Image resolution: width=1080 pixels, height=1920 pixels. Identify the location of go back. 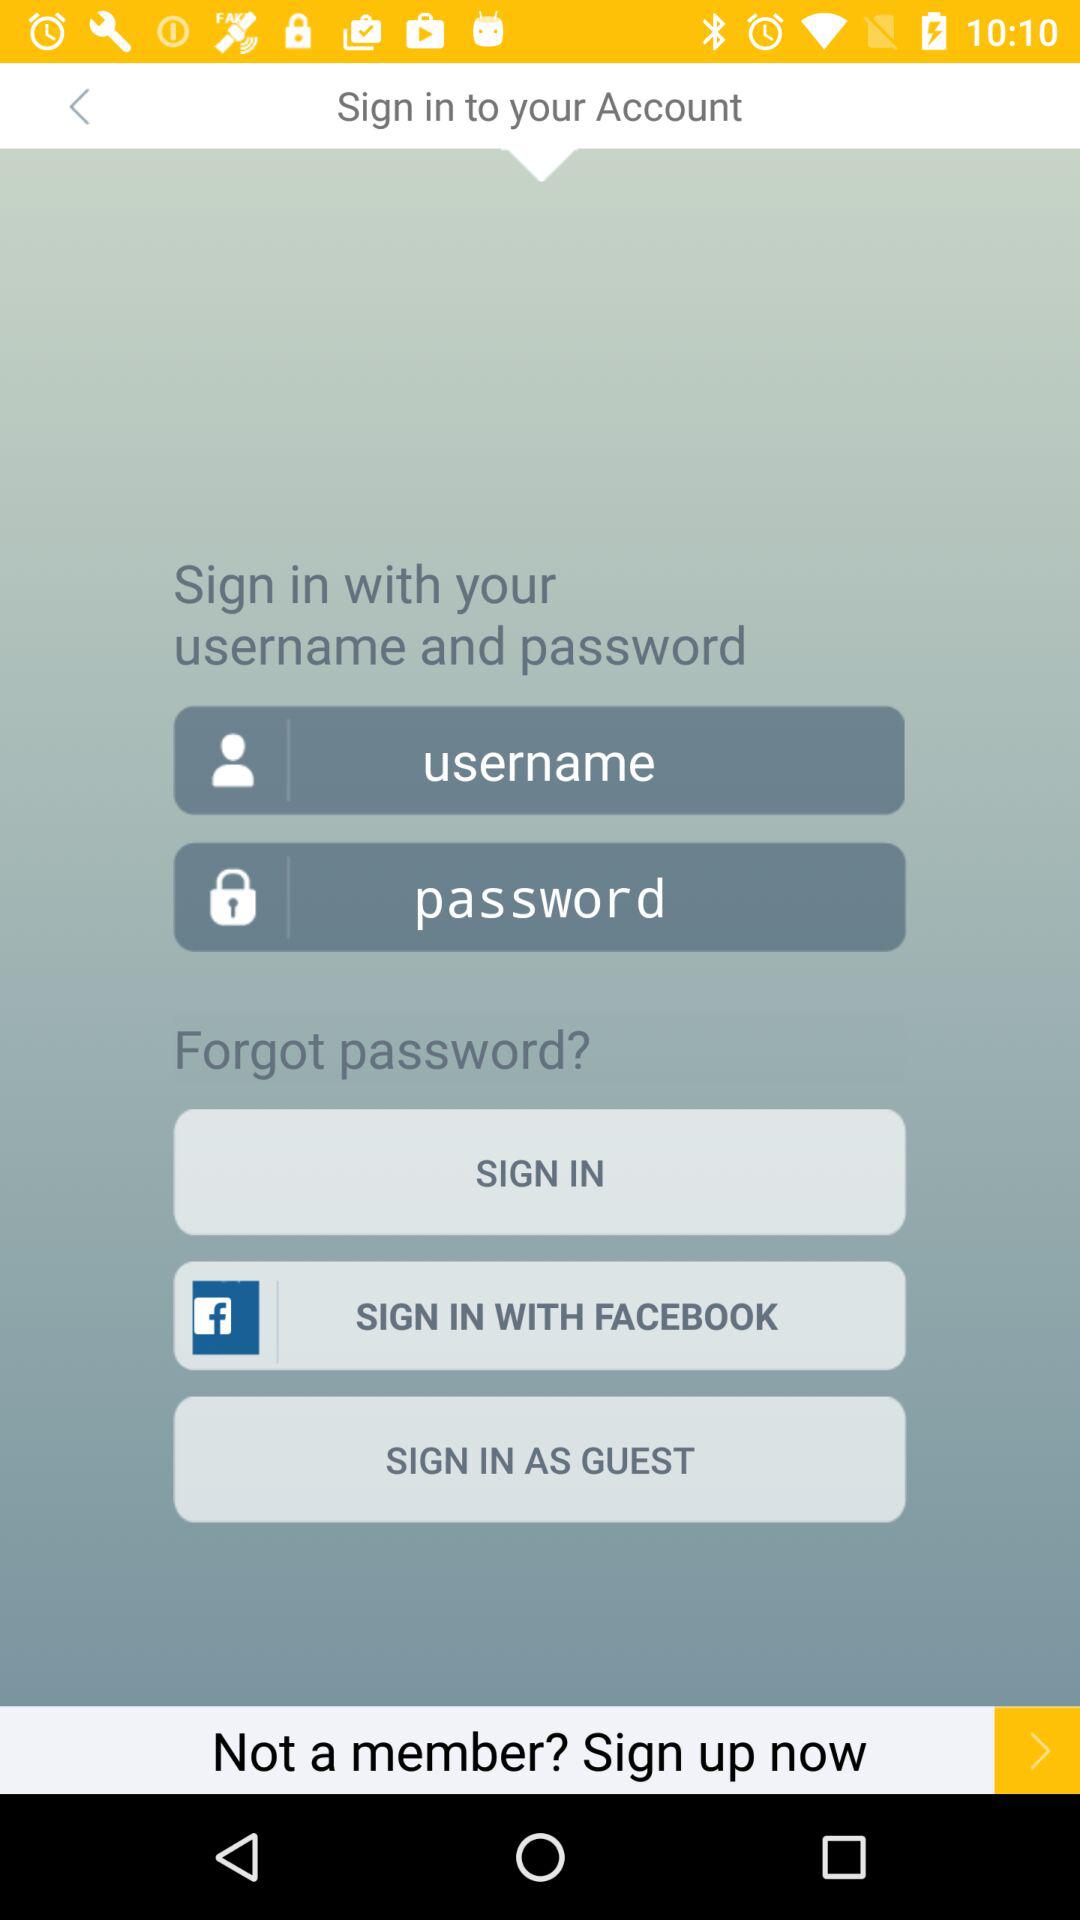
(78, 106).